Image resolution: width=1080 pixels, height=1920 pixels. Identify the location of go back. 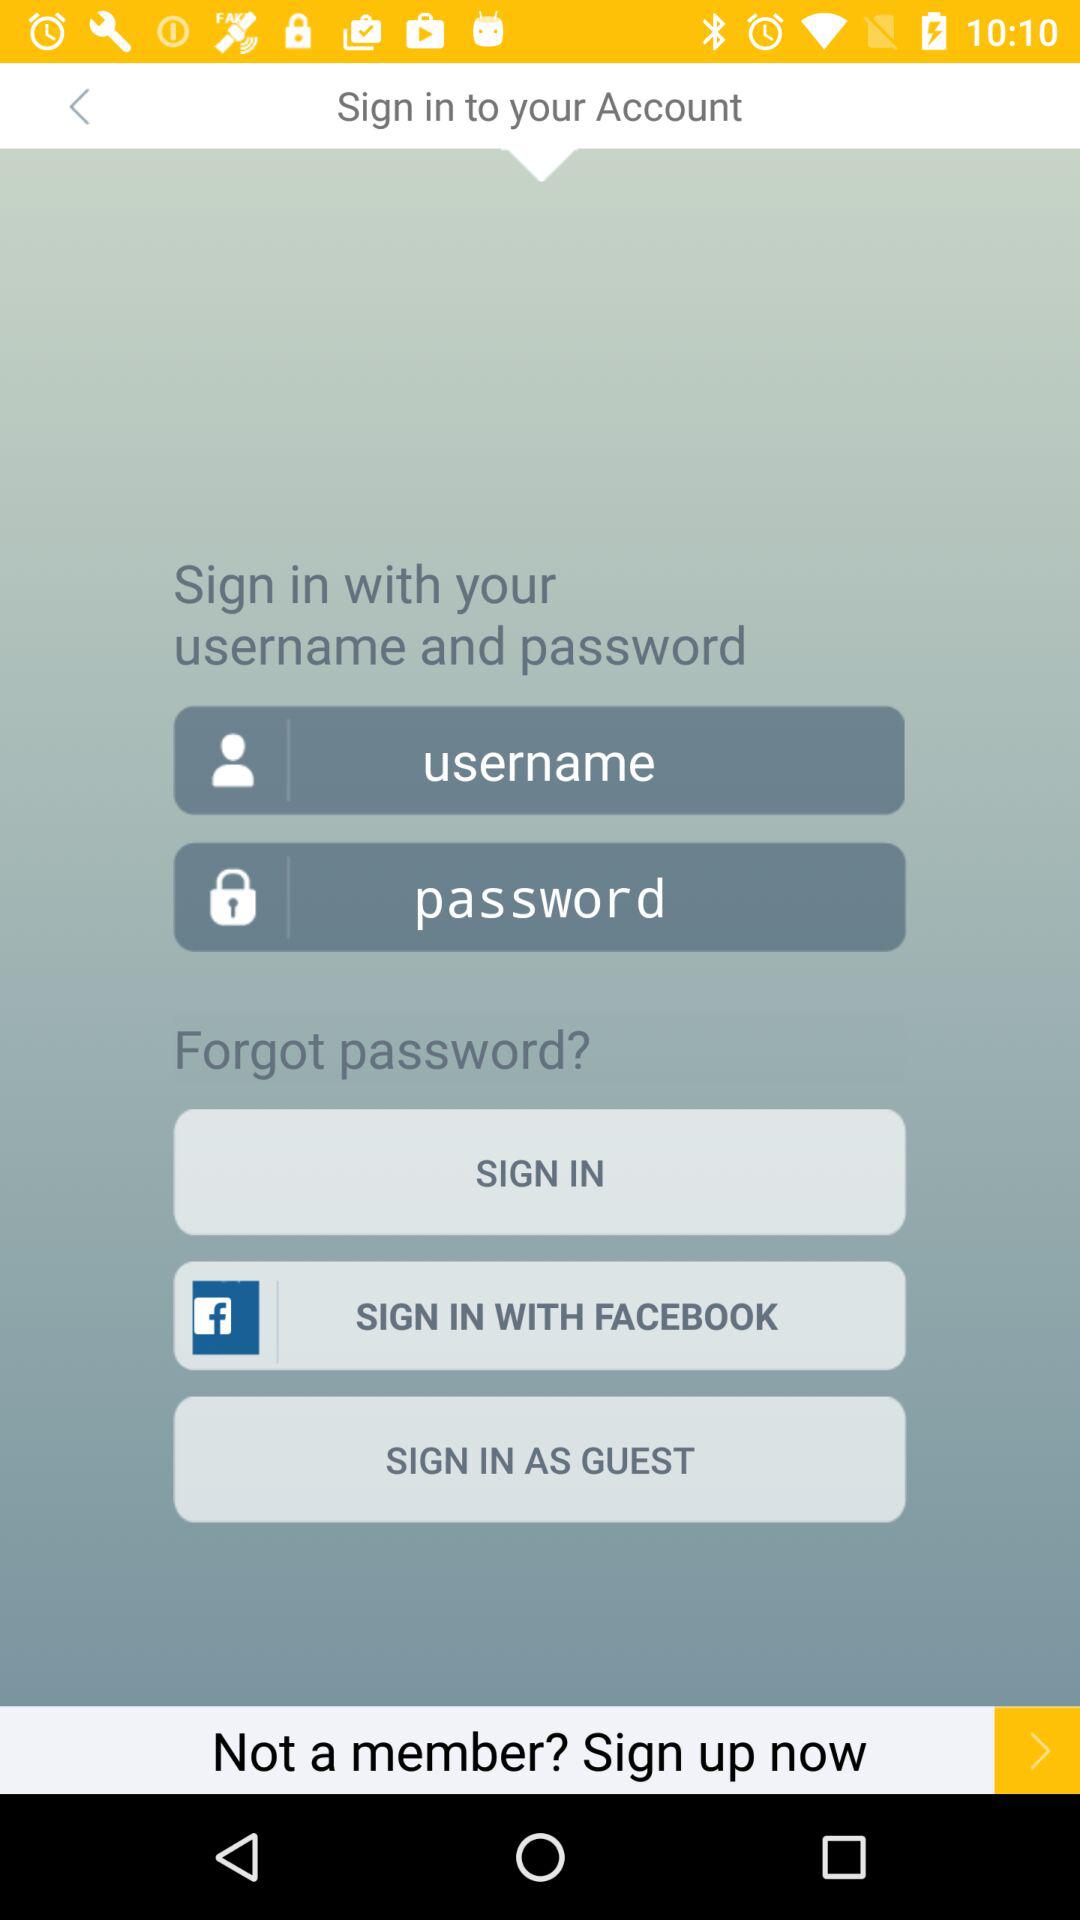
(78, 106).